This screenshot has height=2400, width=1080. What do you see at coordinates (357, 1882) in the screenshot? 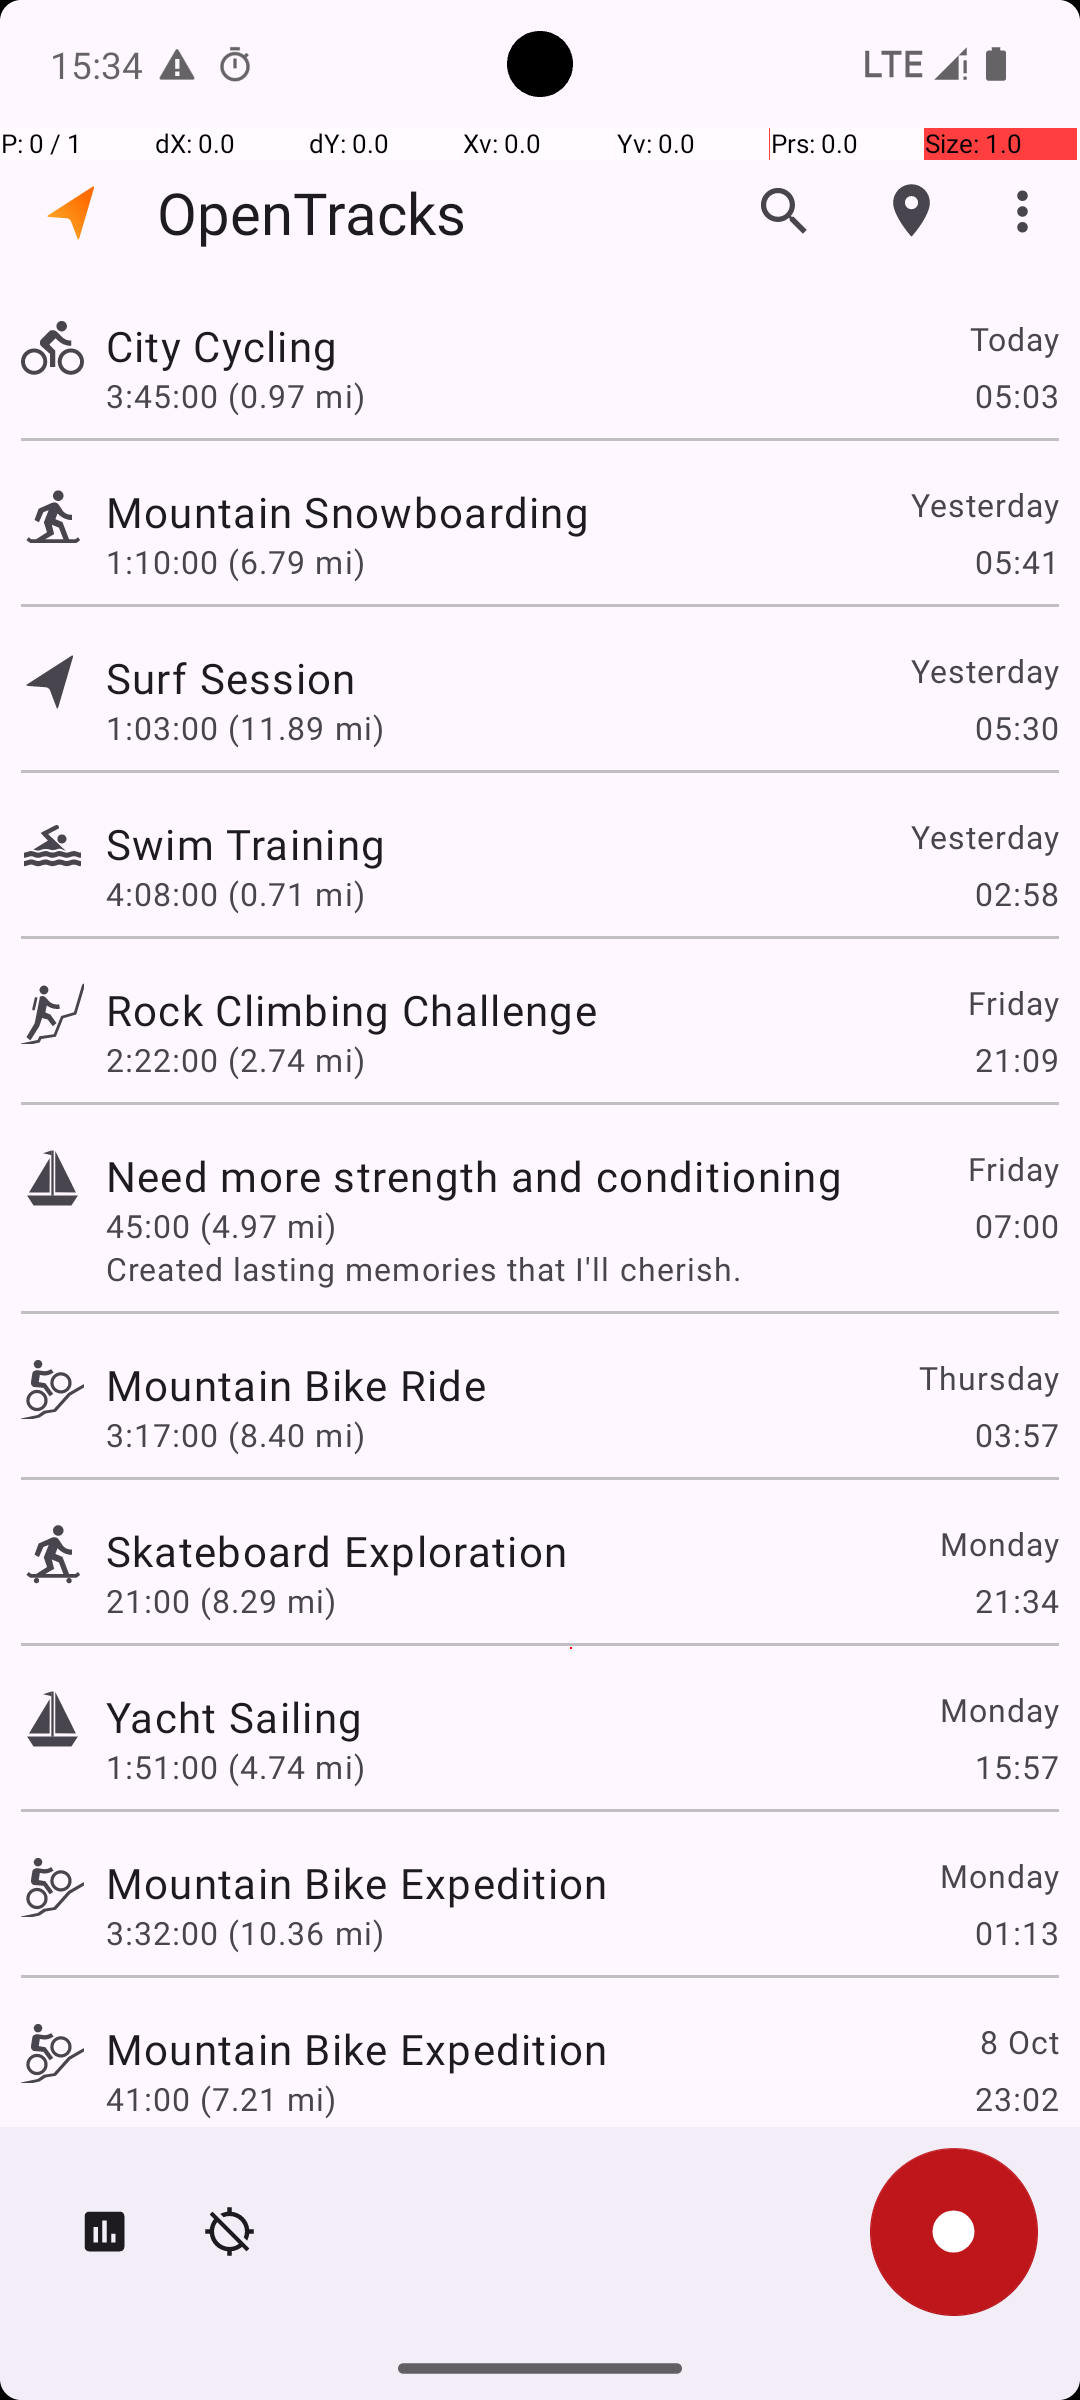
I see `Mountain Bike Expedition` at bounding box center [357, 1882].